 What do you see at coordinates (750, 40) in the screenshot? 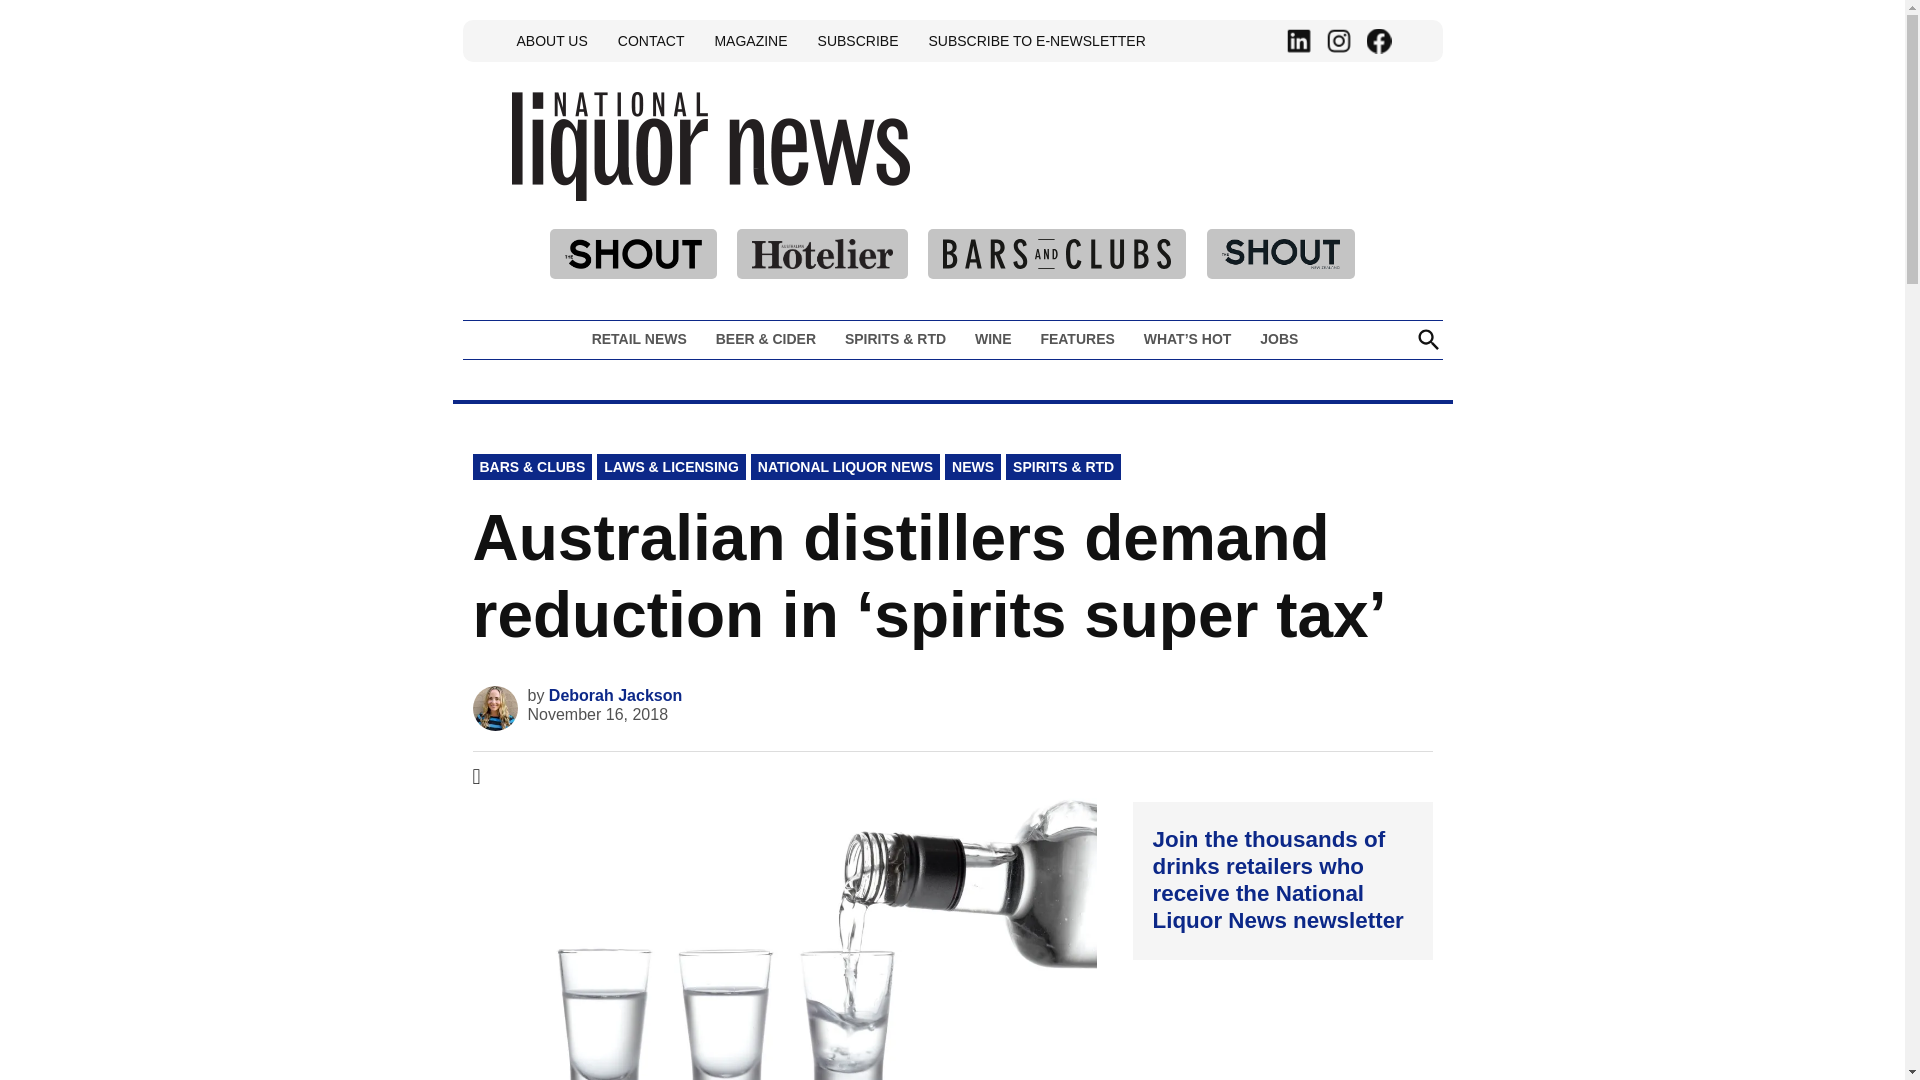
I see `MAGAZINE` at bounding box center [750, 40].